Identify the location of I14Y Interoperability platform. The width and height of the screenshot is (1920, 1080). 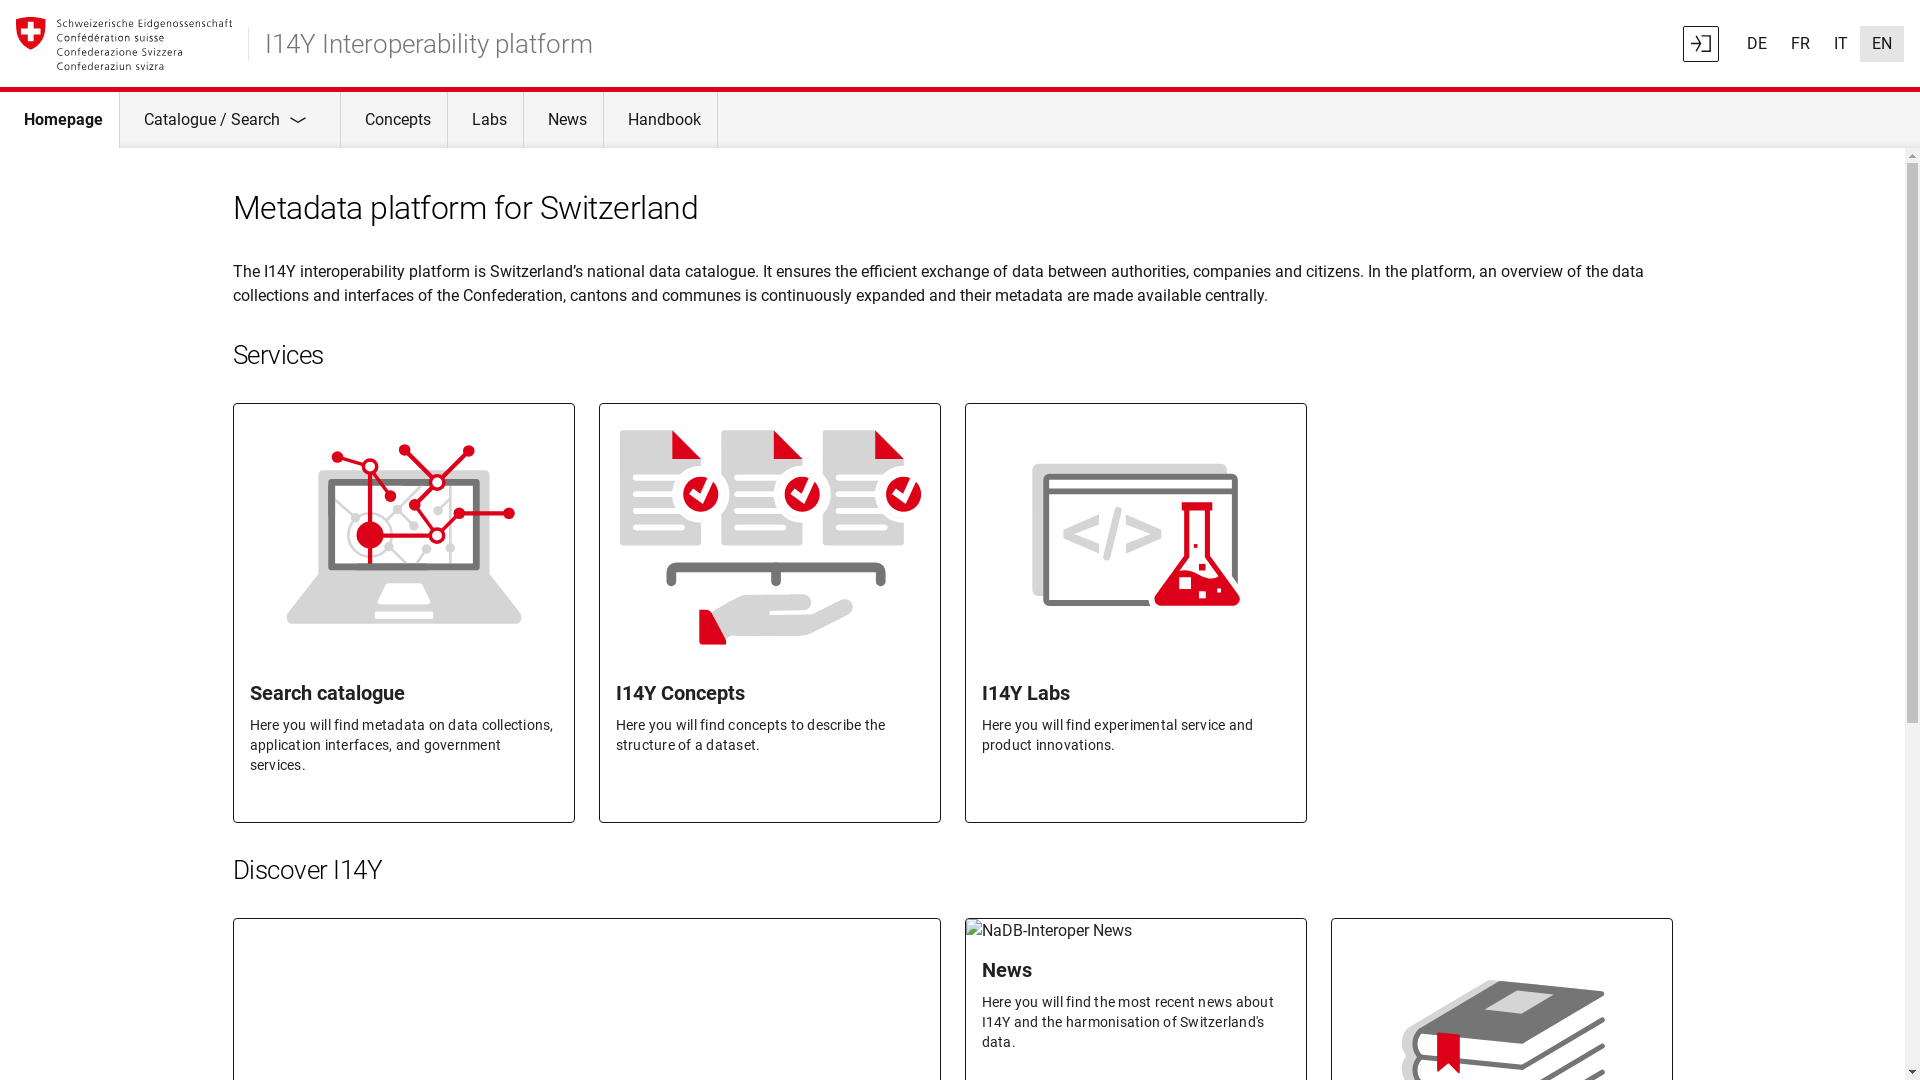
(429, 43).